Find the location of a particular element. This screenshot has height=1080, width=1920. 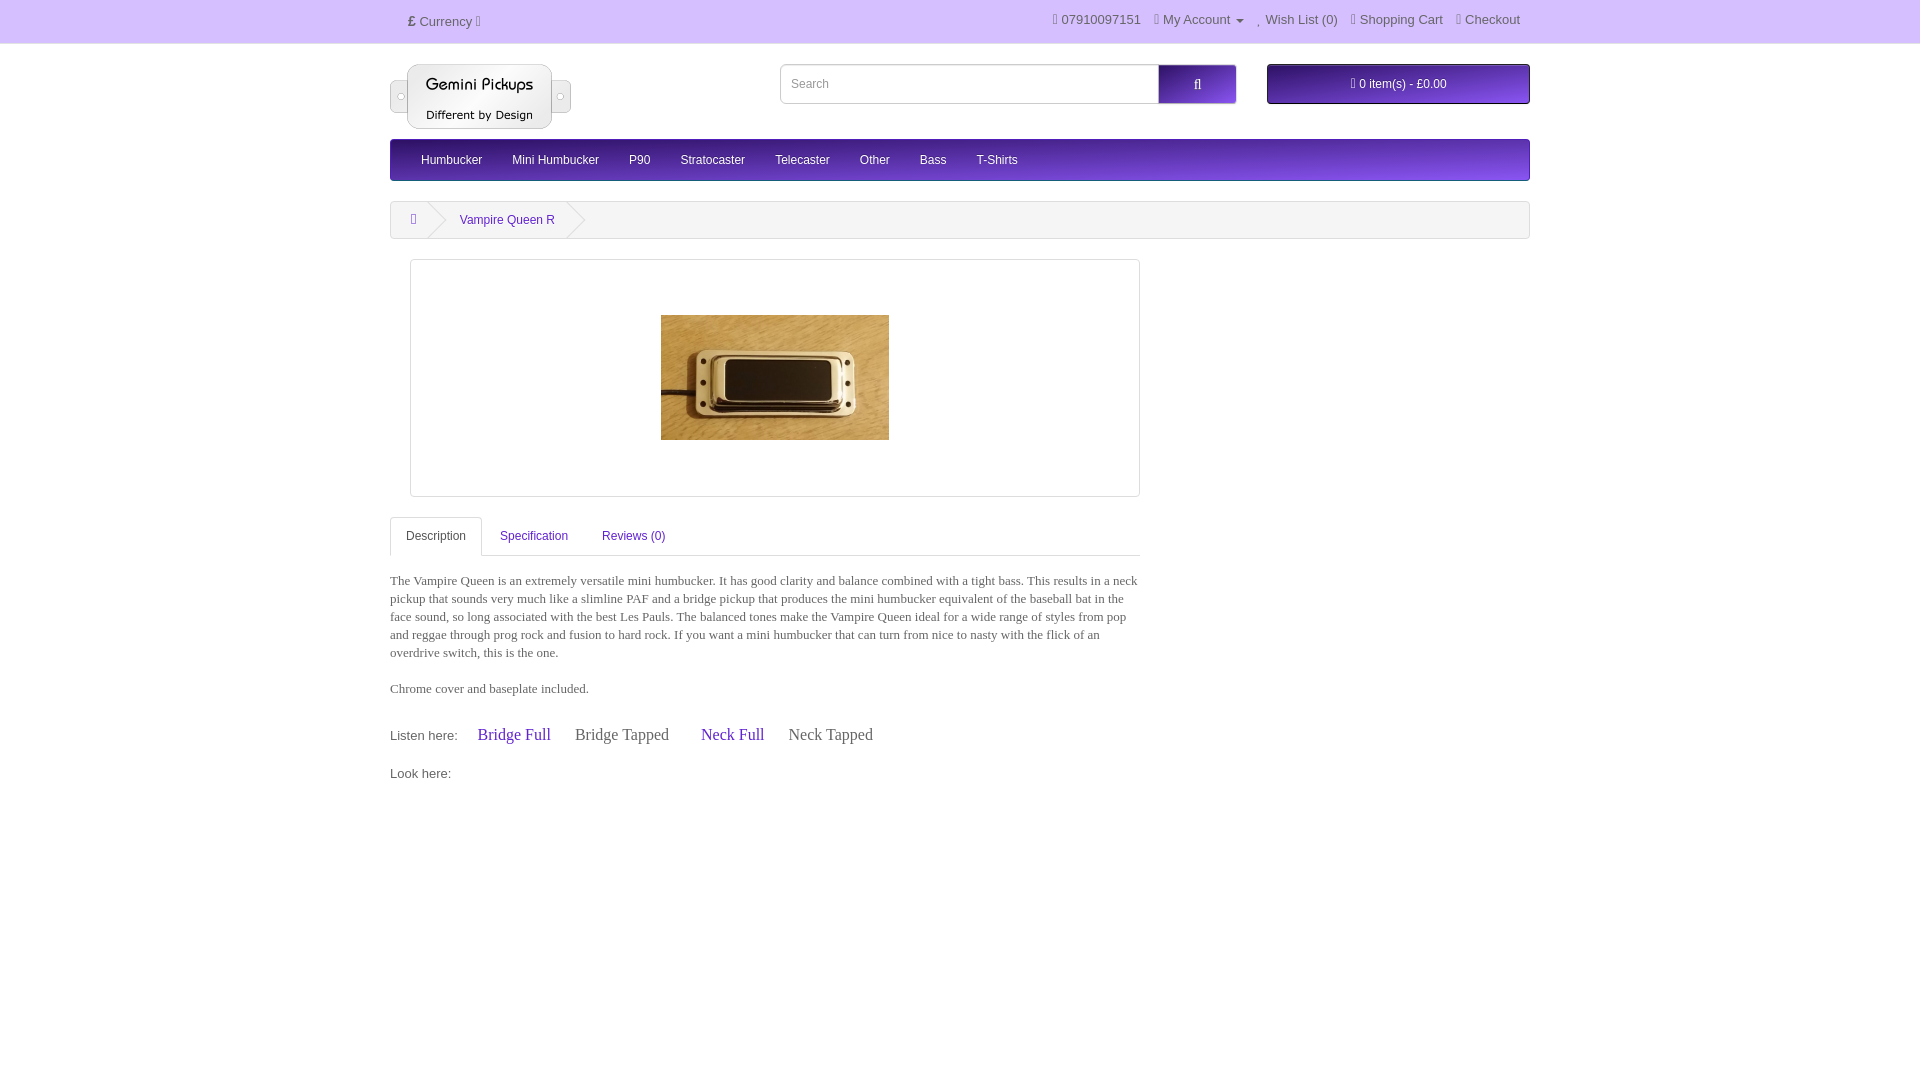

Mini Humbucker is located at coordinates (556, 160).